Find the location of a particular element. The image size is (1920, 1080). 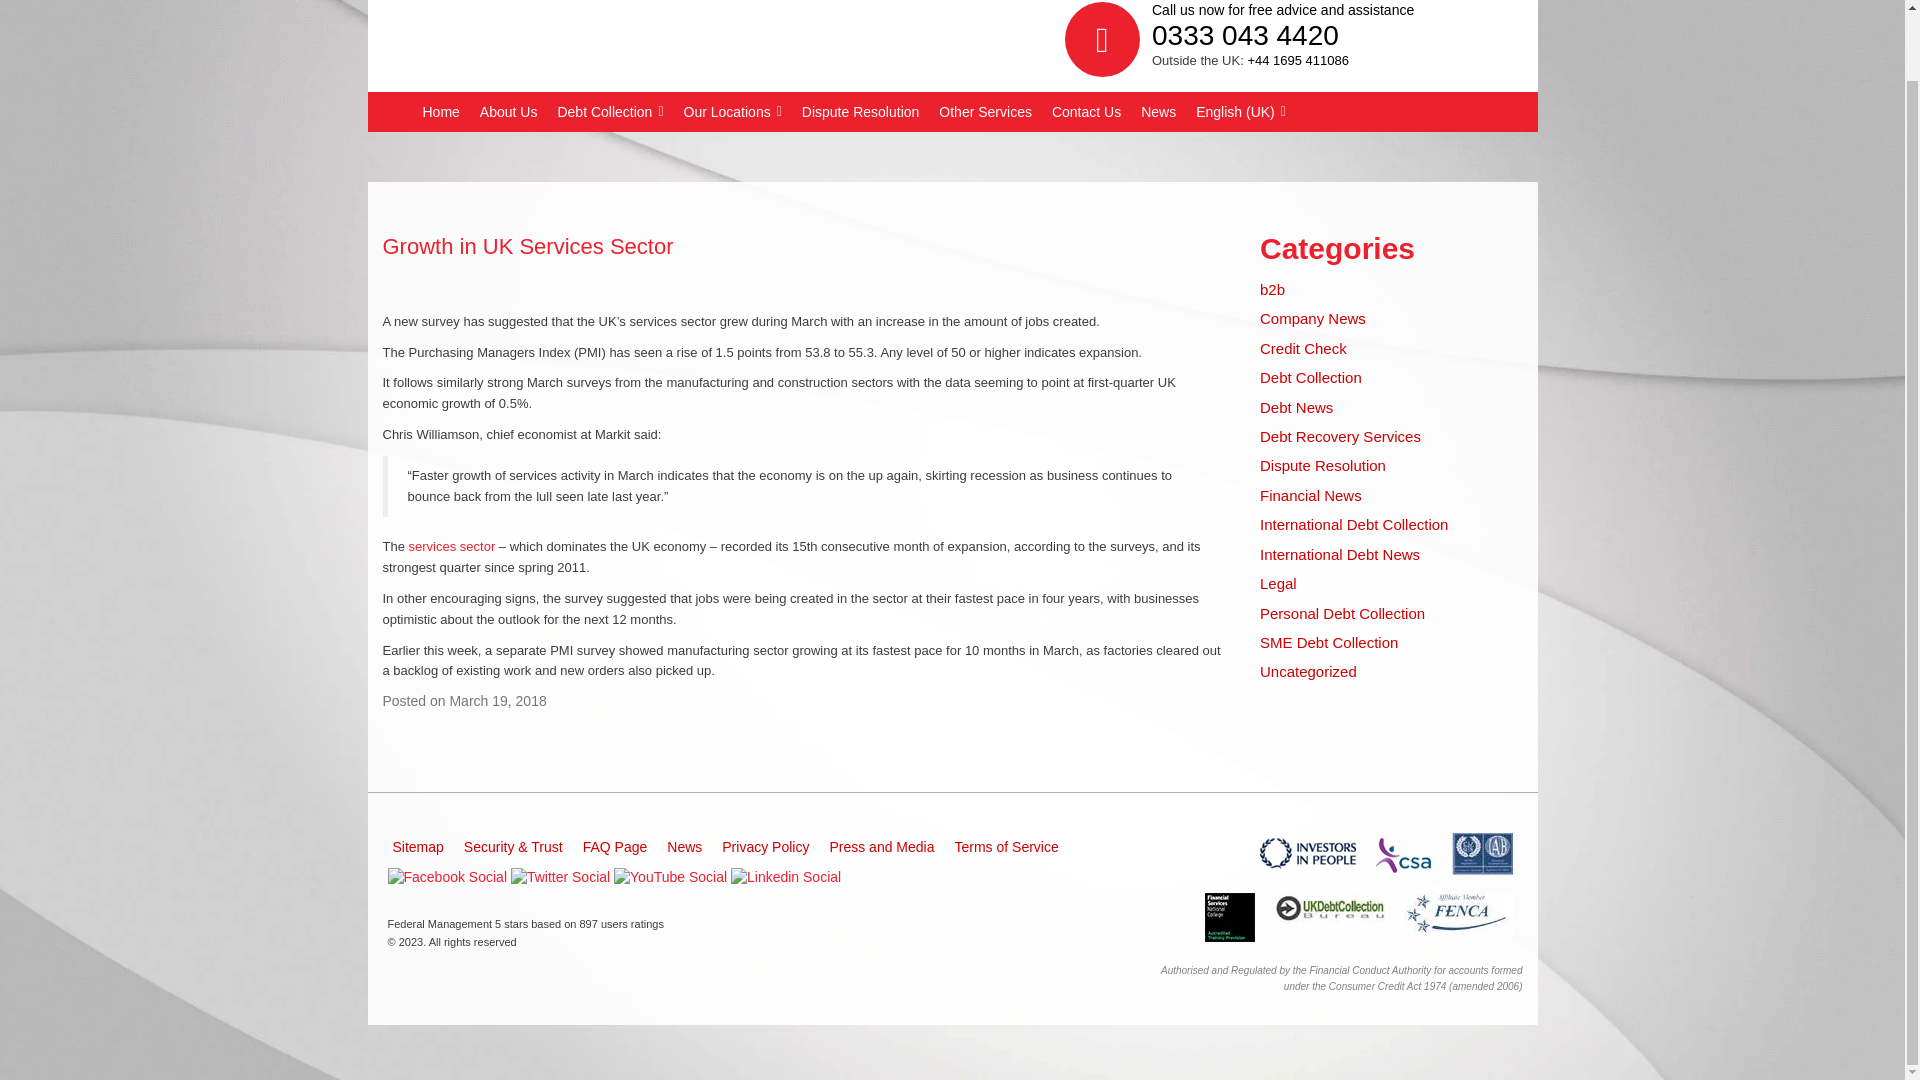

LinkedIn Icon is located at coordinates (786, 878).